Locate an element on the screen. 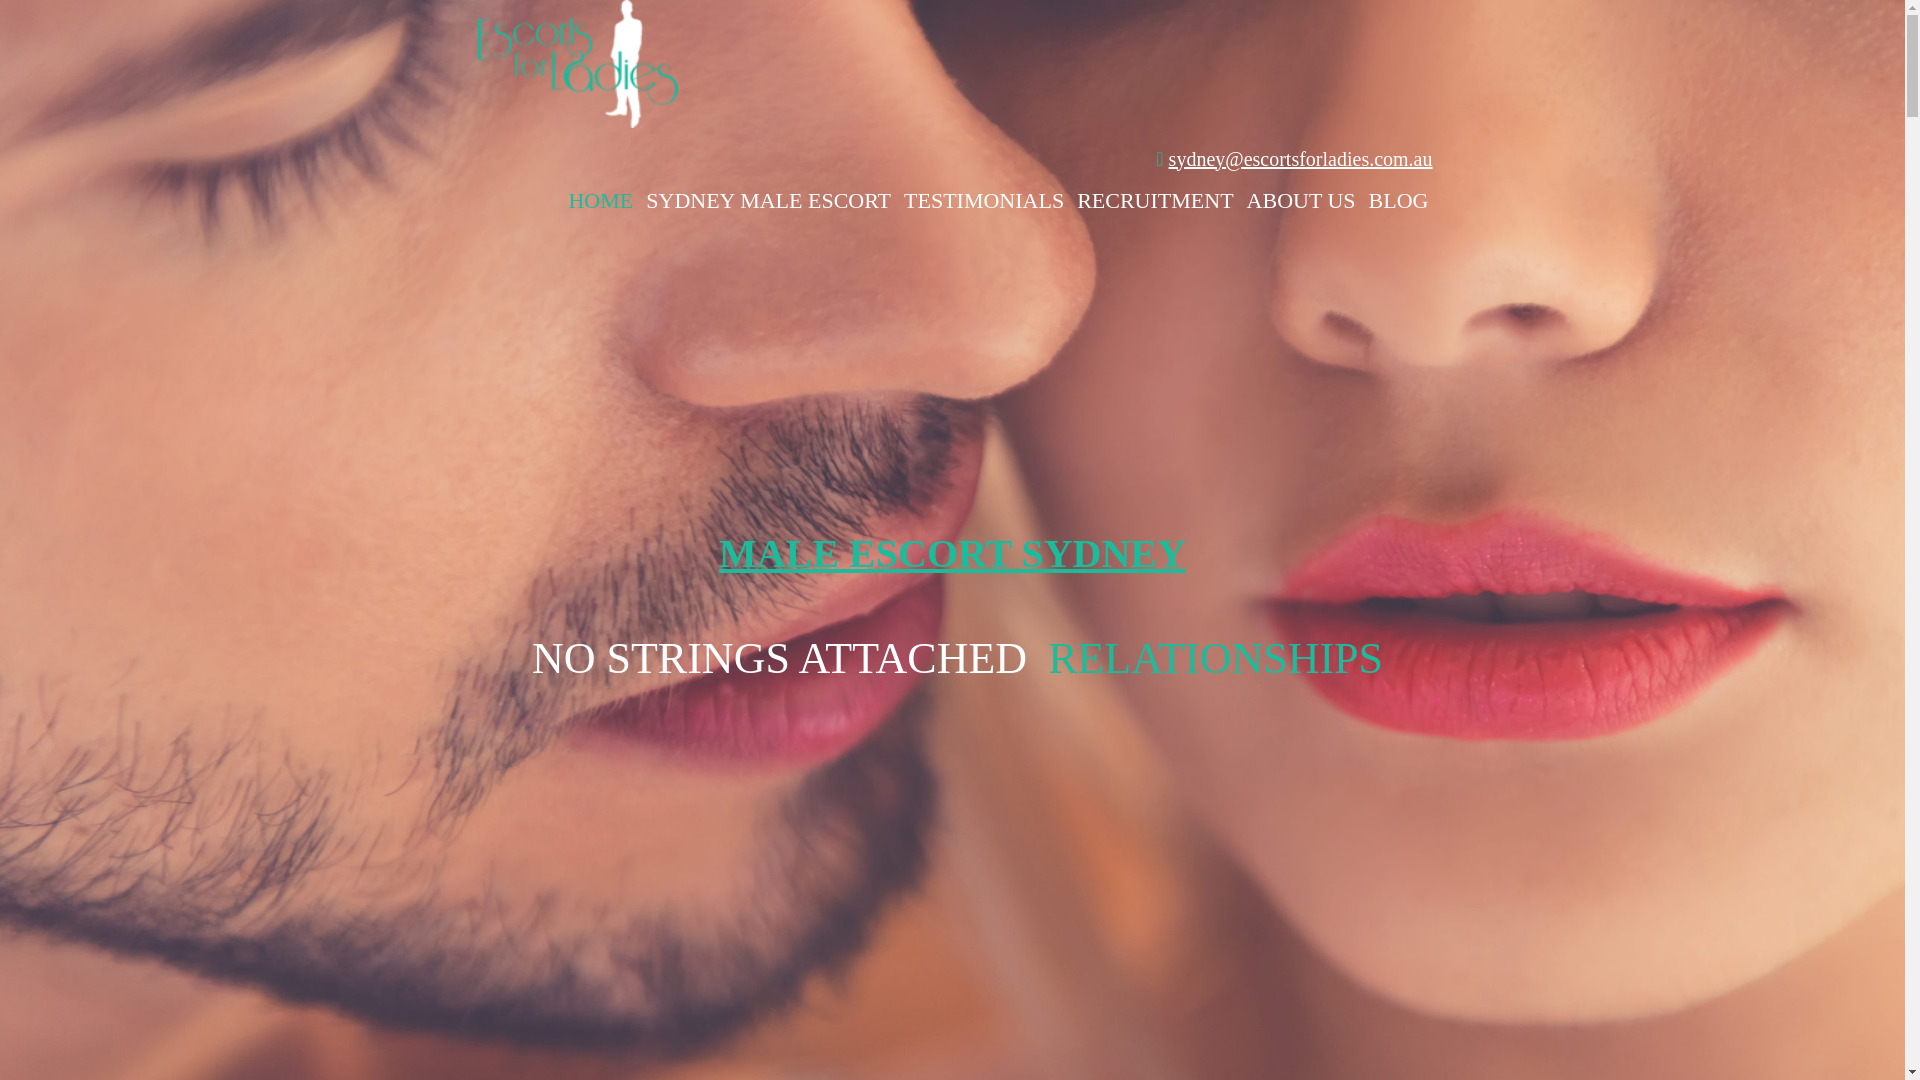 Image resolution: width=1920 pixels, height=1080 pixels. SYDNEY MALE ESCORT is located at coordinates (768, 200).